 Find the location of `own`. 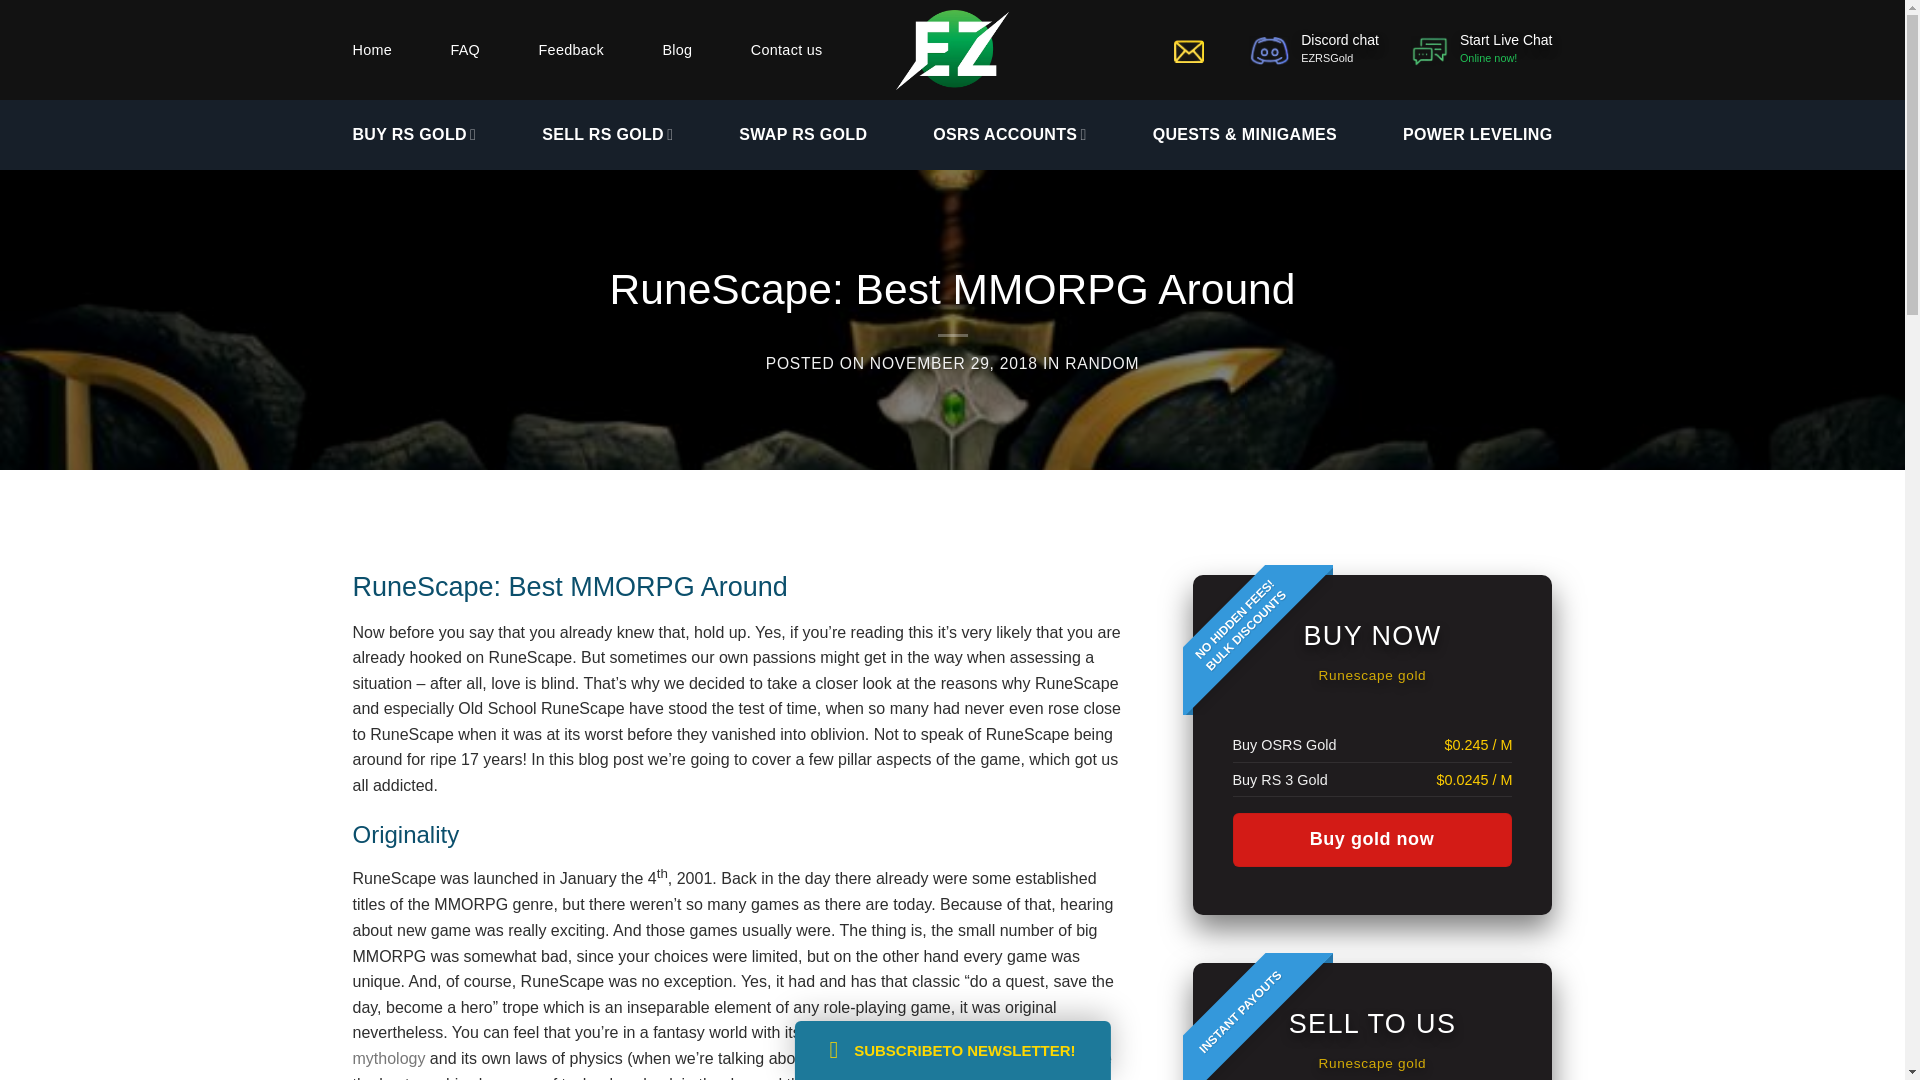

own is located at coordinates (607, 134).